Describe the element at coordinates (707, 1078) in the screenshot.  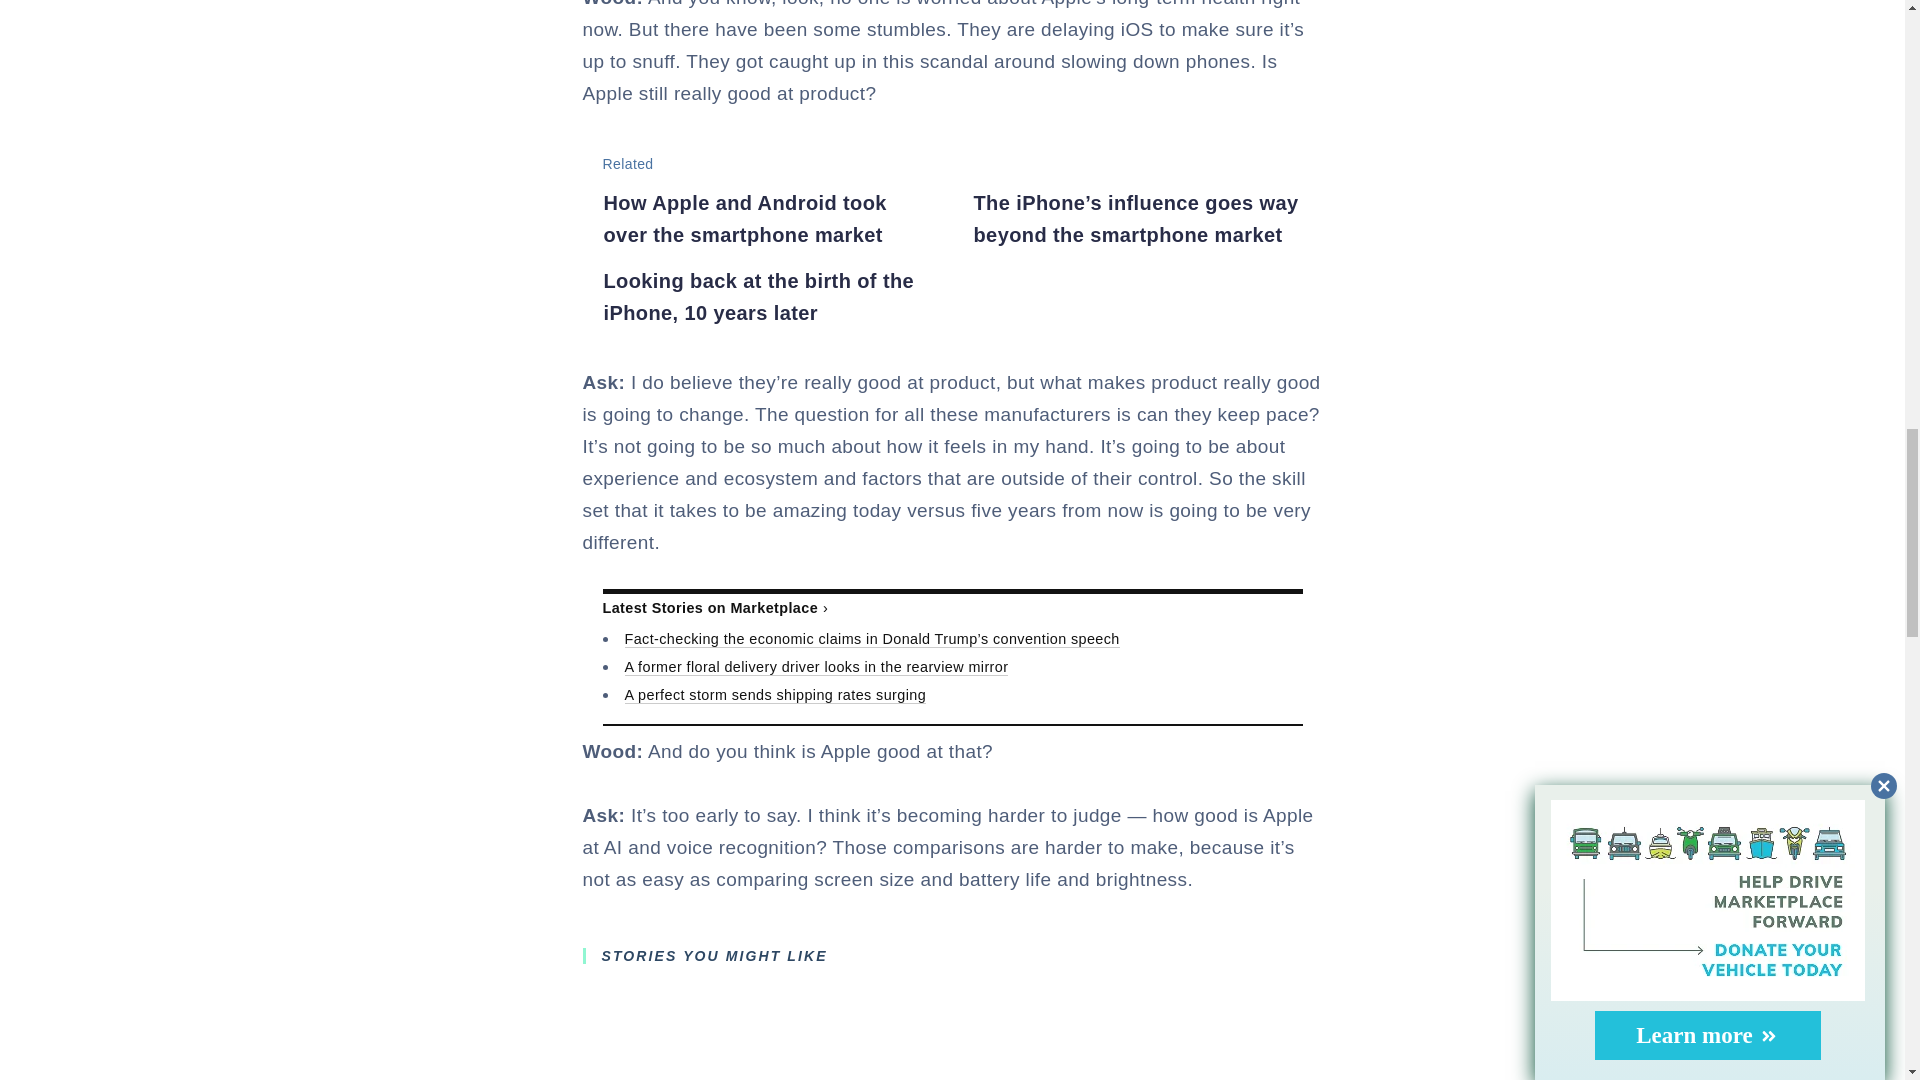
I see `What might help Apple sell more iPhones? Cheaper iPhones` at that location.